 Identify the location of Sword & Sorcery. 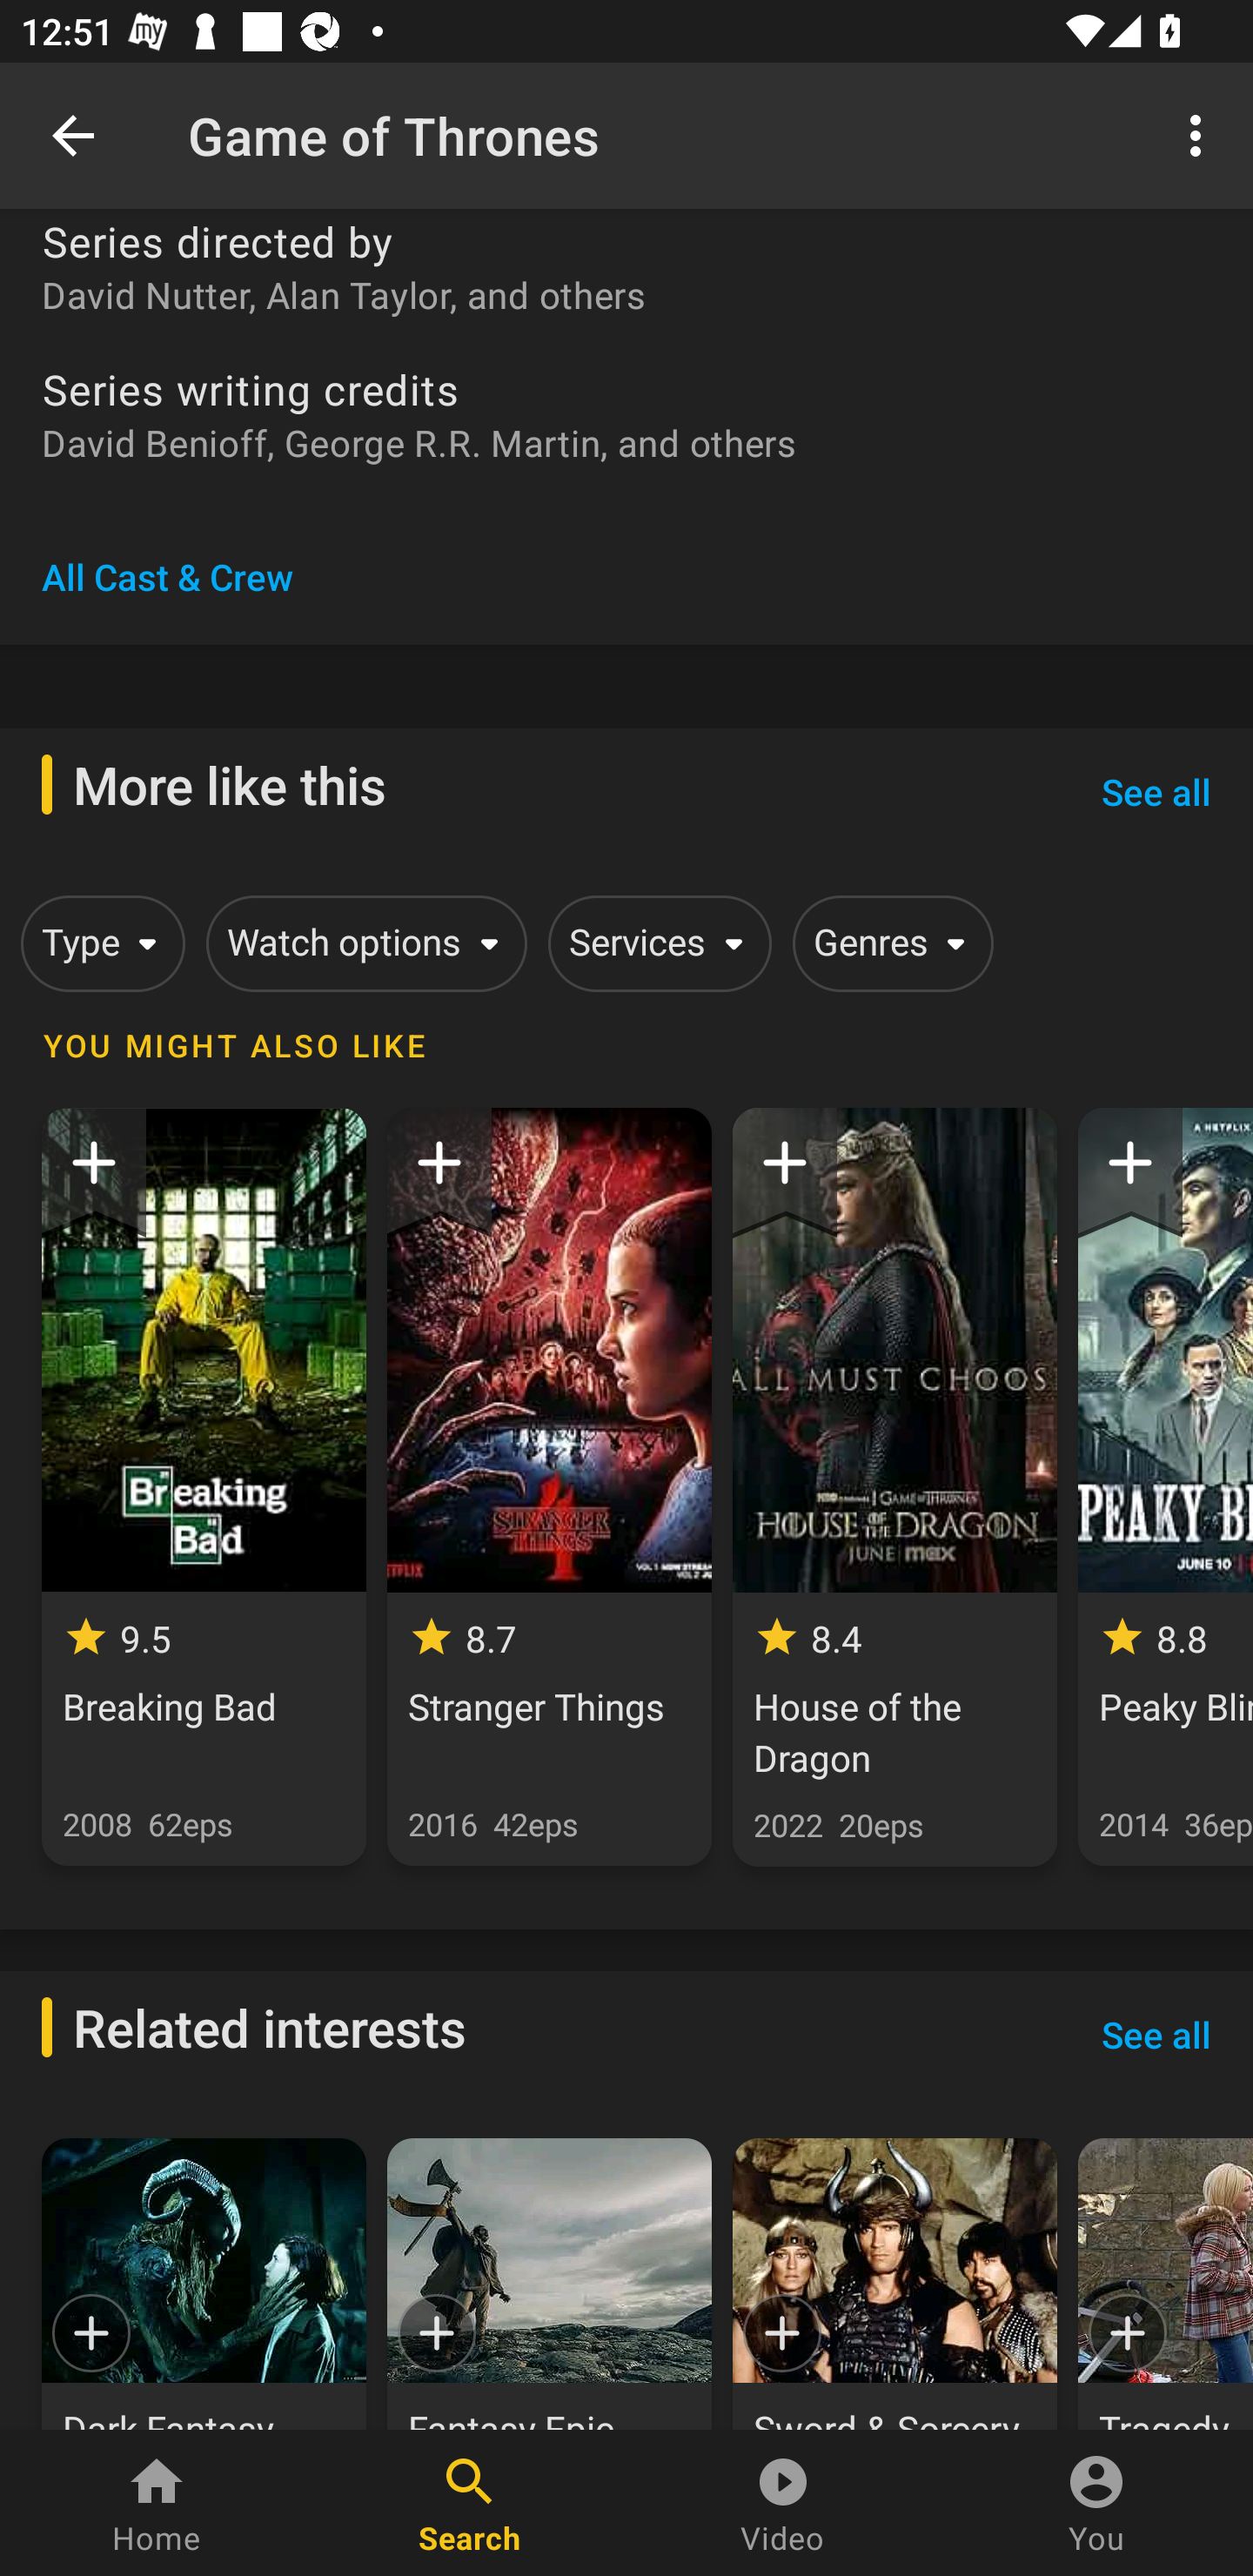
(895, 2284).